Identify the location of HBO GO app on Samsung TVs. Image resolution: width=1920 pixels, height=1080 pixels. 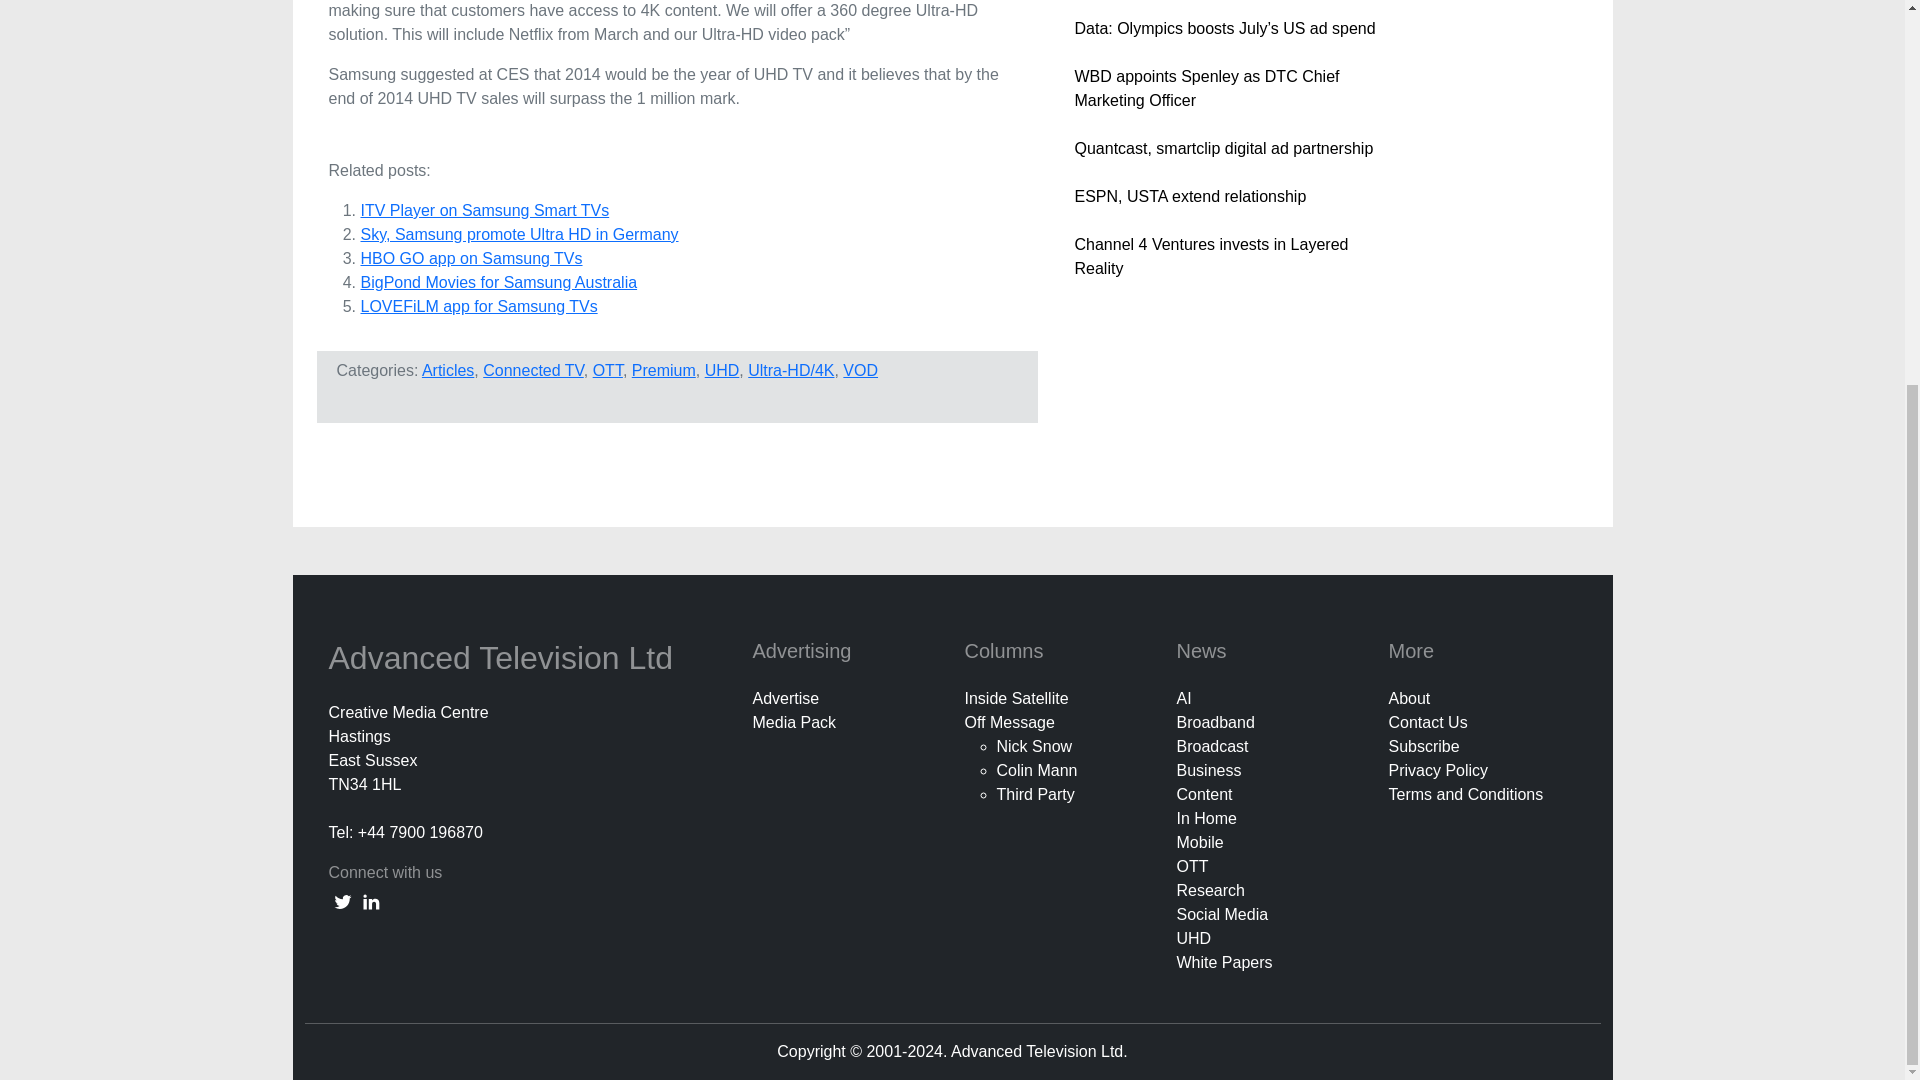
(470, 258).